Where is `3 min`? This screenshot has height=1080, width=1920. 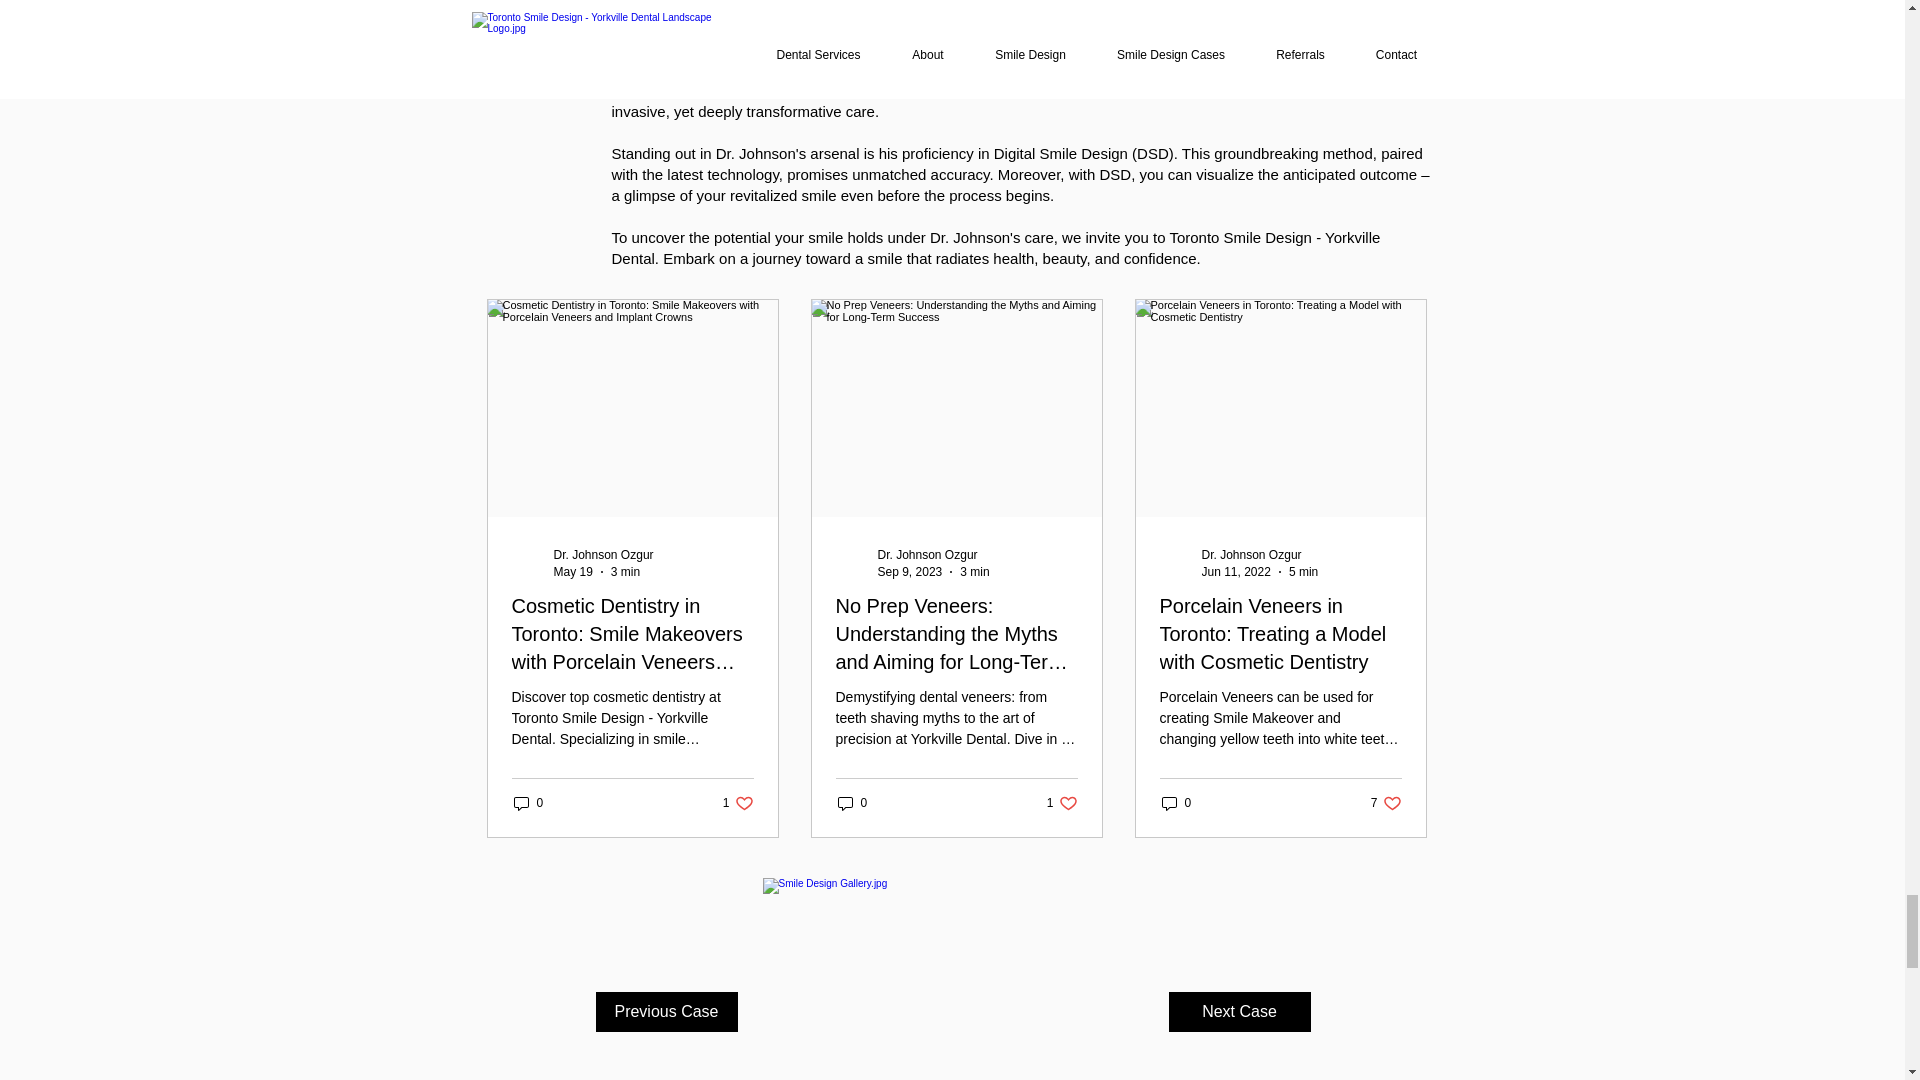
3 min is located at coordinates (974, 571).